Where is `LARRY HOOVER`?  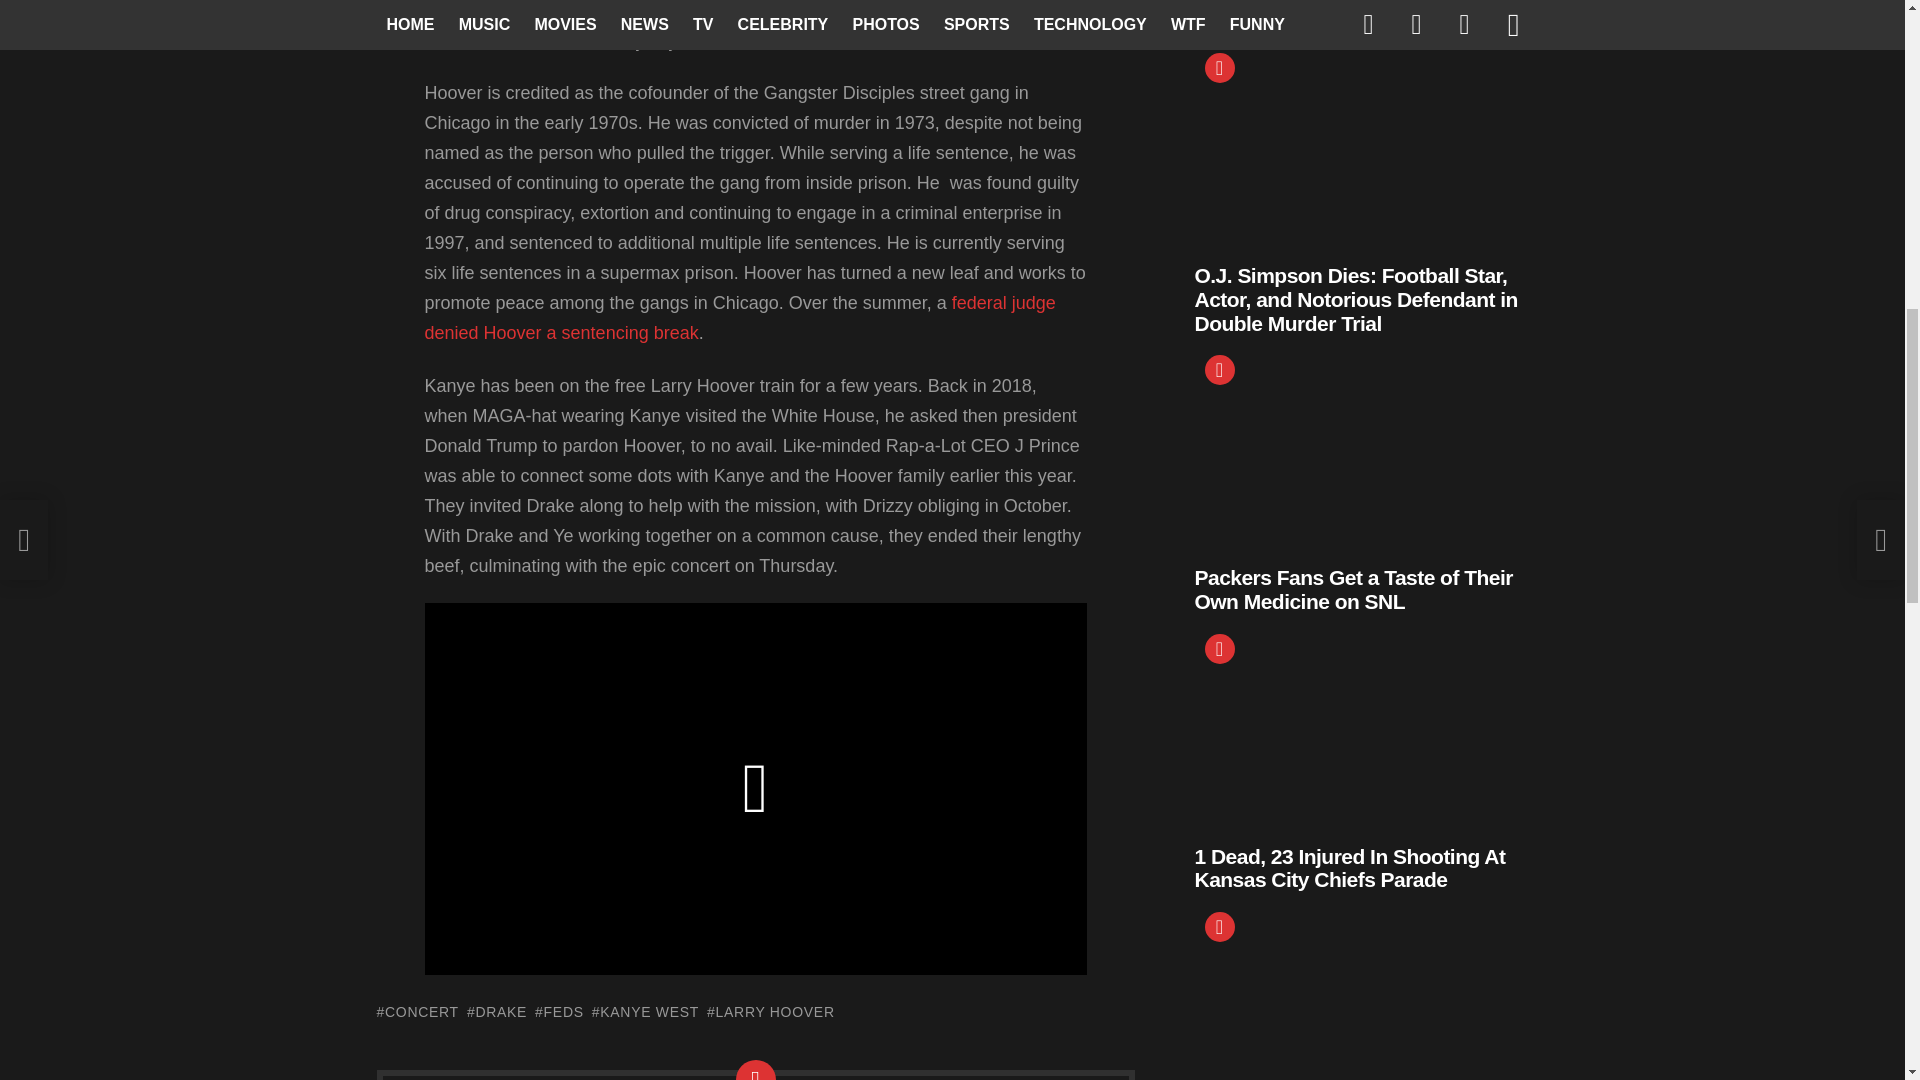 LARRY HOOVER is located at coordinates (770, 1012).